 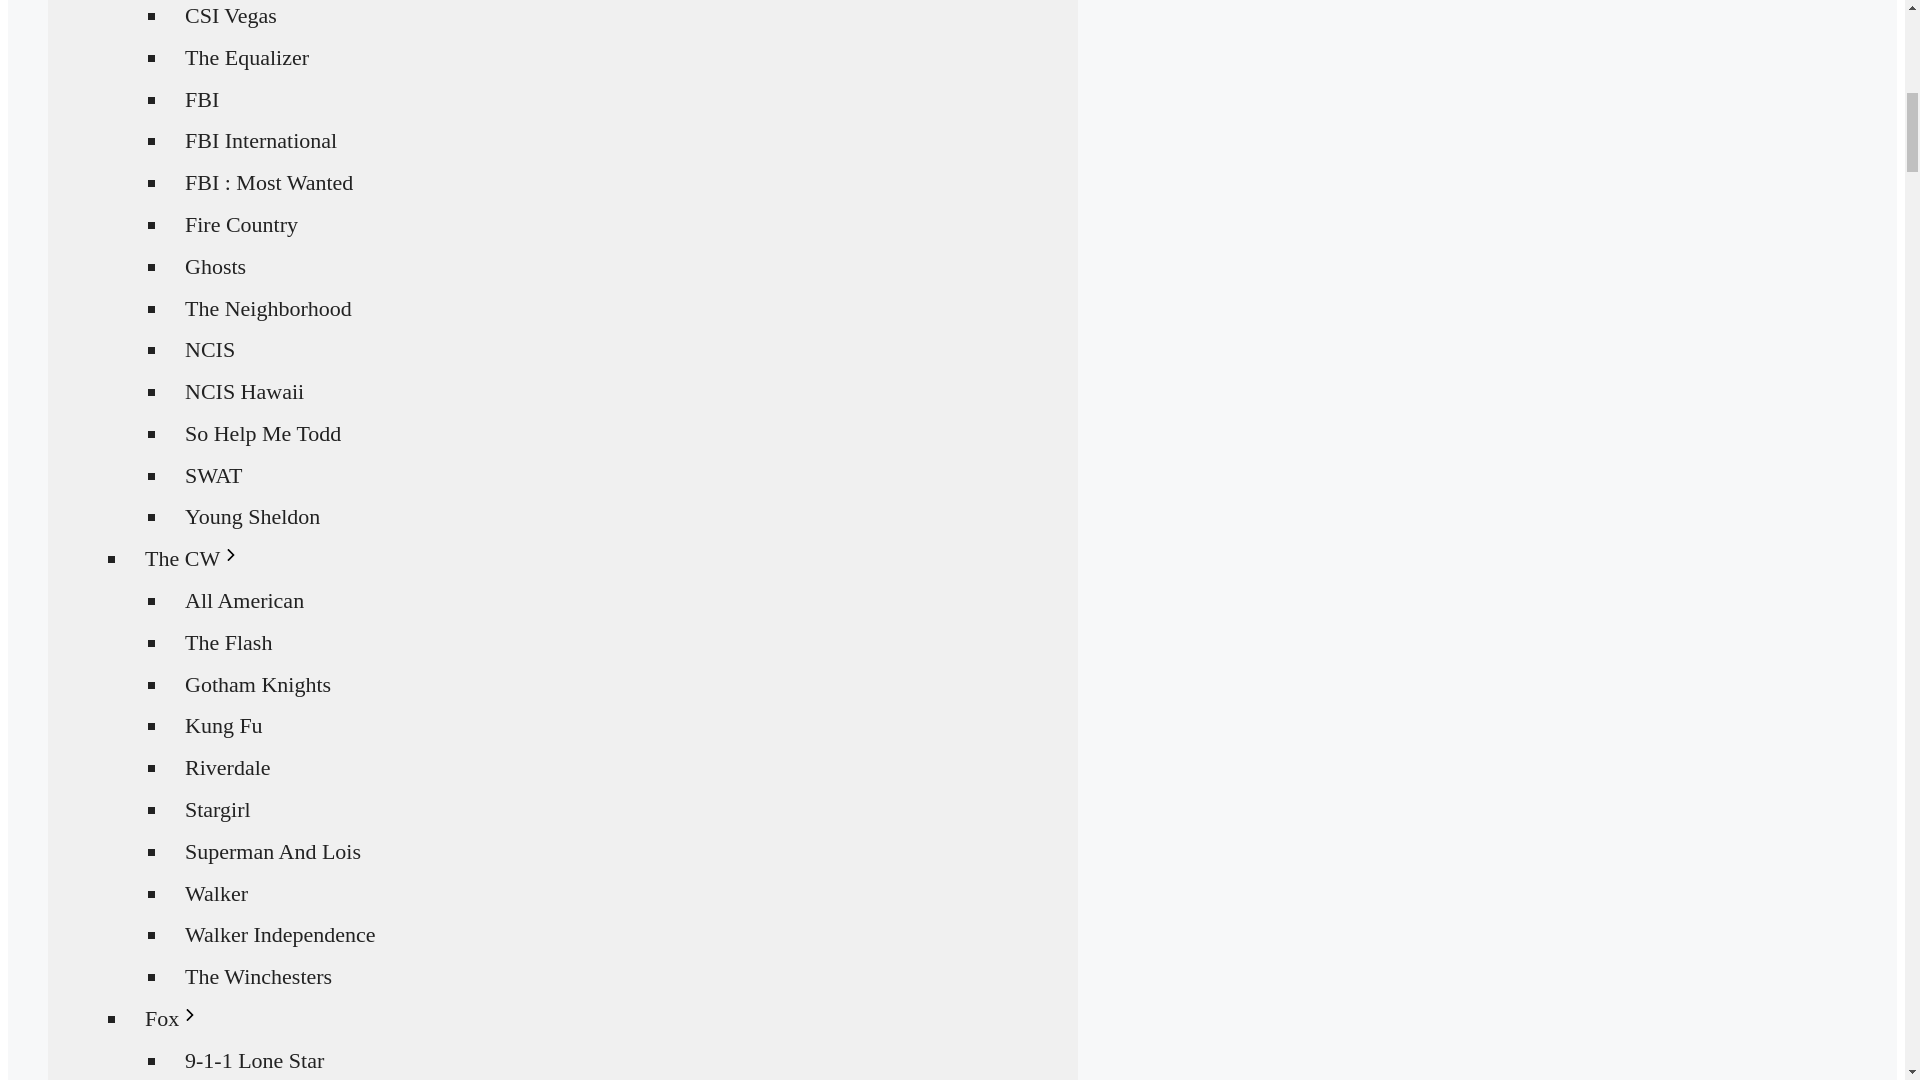 I want to click on The Neighborhood, so click(x=268, y=308).